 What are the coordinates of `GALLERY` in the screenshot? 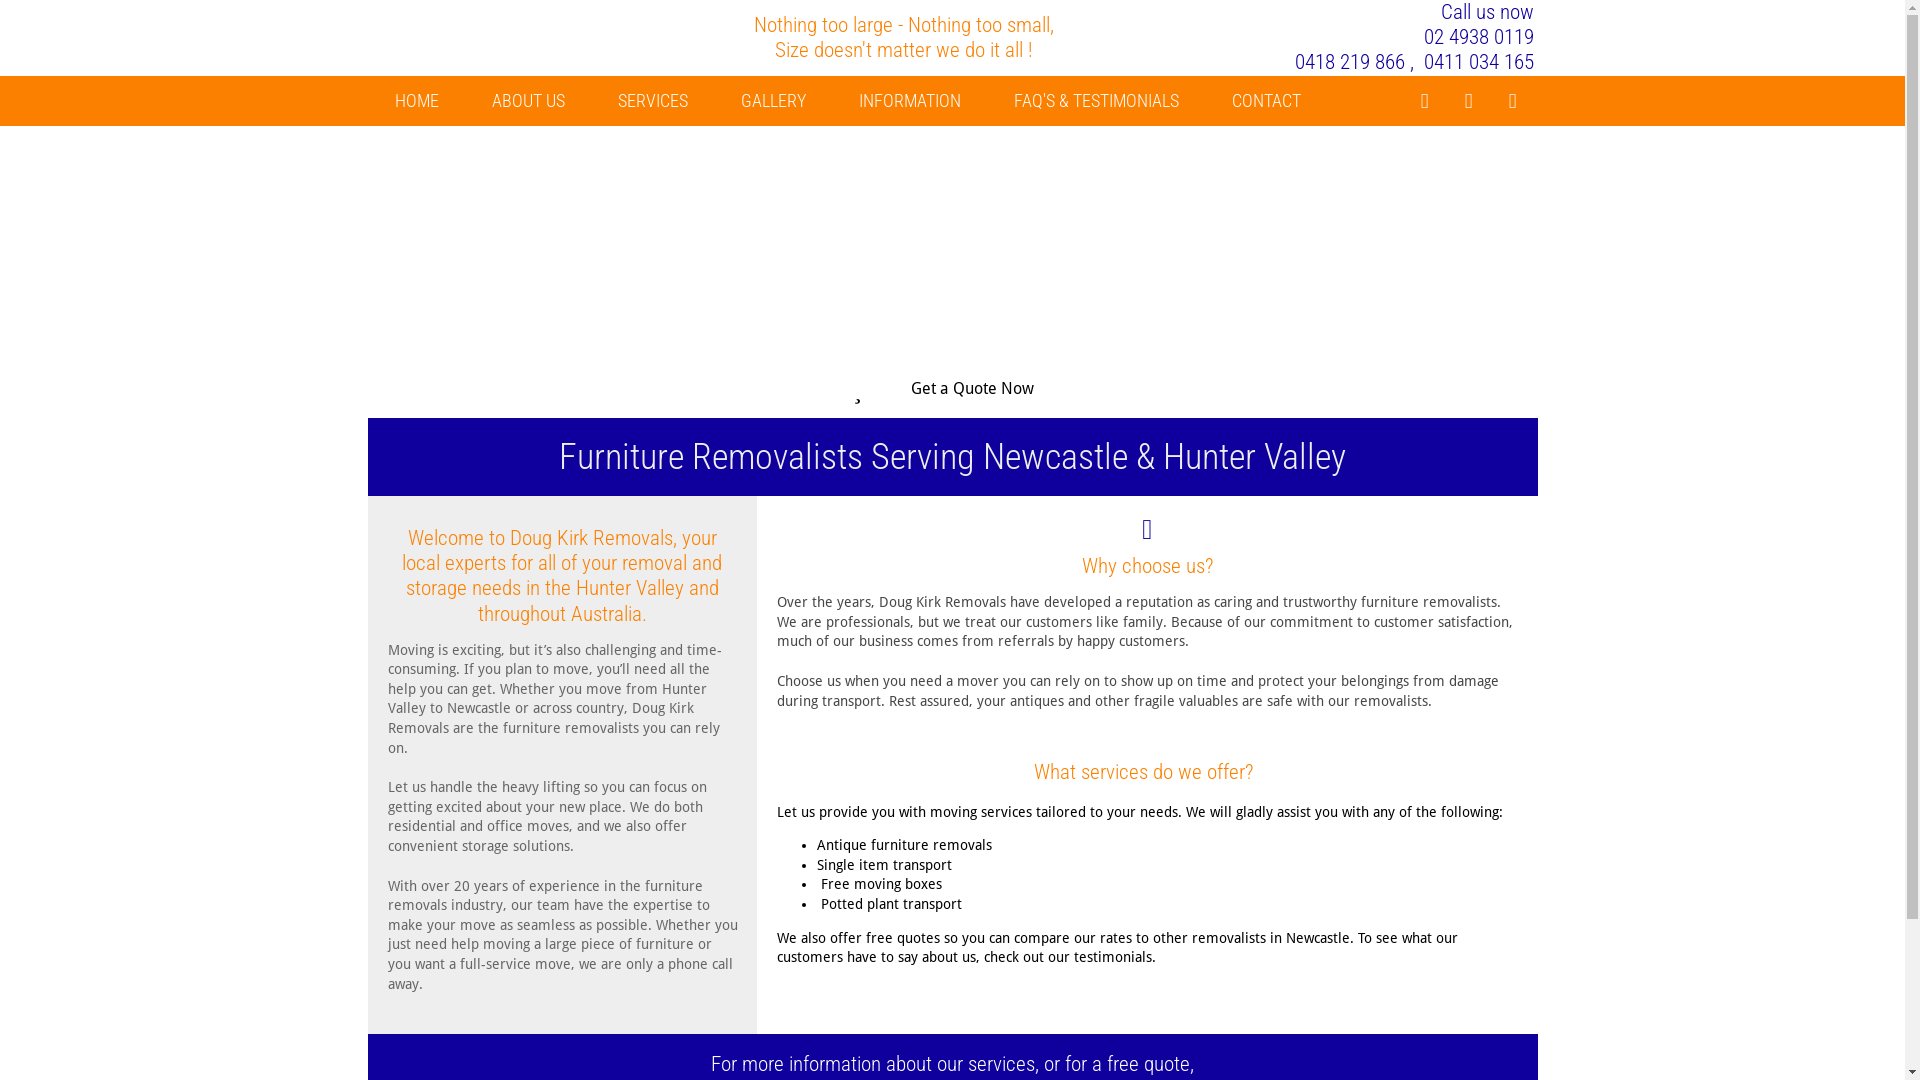 It's located at (772, 101).